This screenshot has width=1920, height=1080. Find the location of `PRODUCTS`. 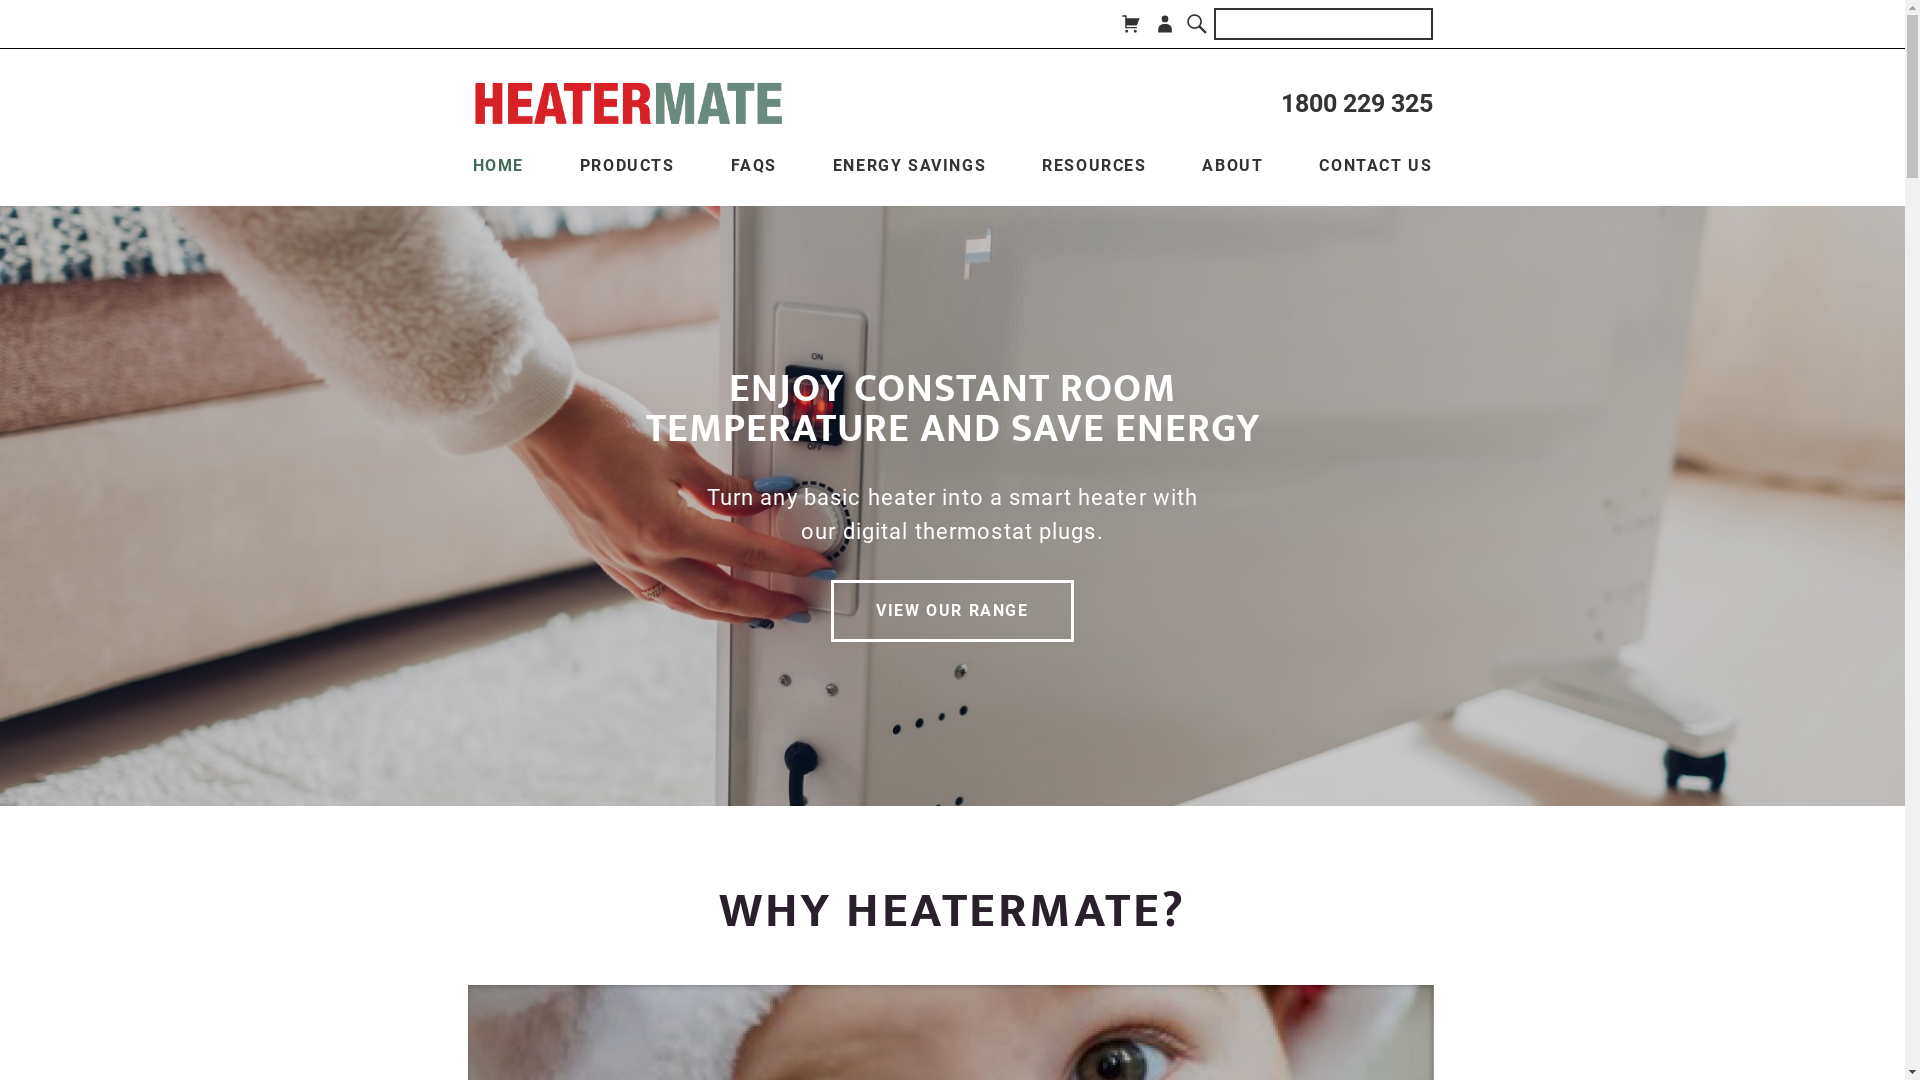

PRODUCTS is located at coordinates (628, 166).